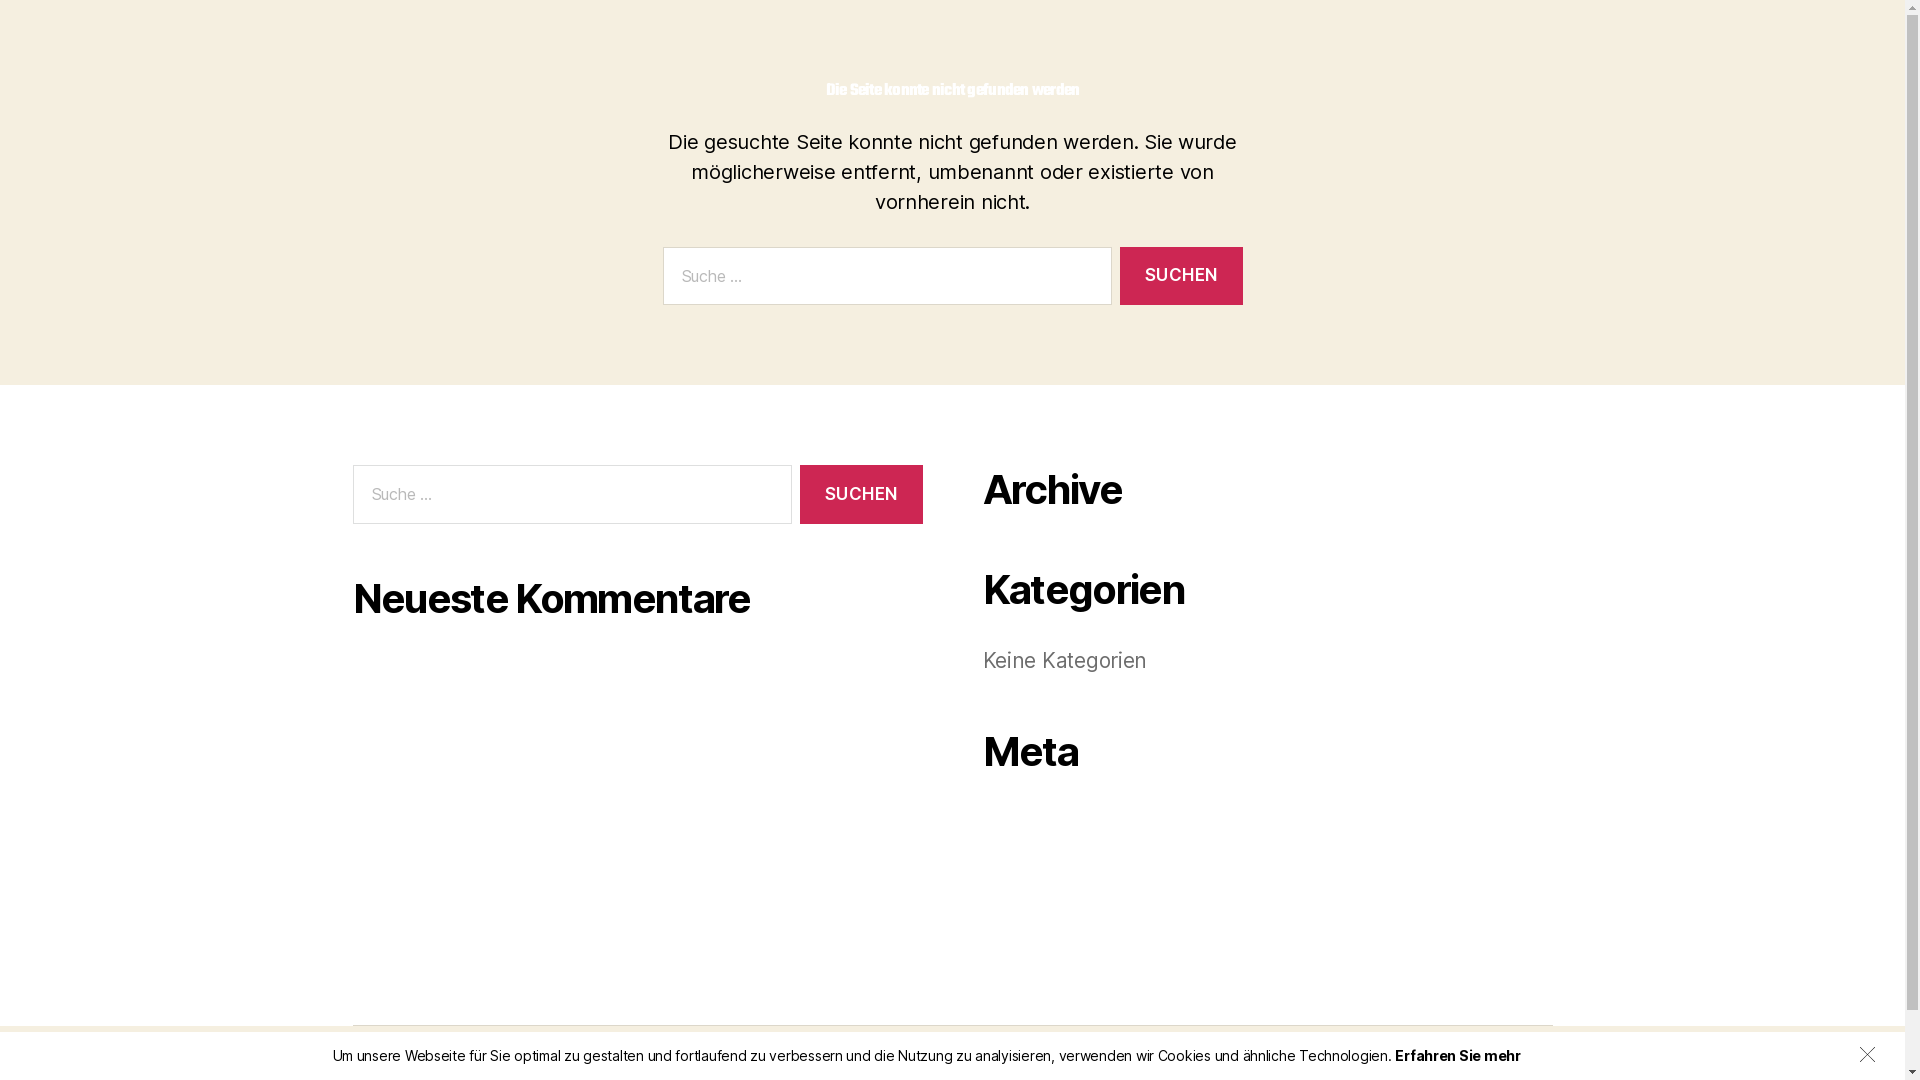  I want to click on Suchen, so click(1181, 276).